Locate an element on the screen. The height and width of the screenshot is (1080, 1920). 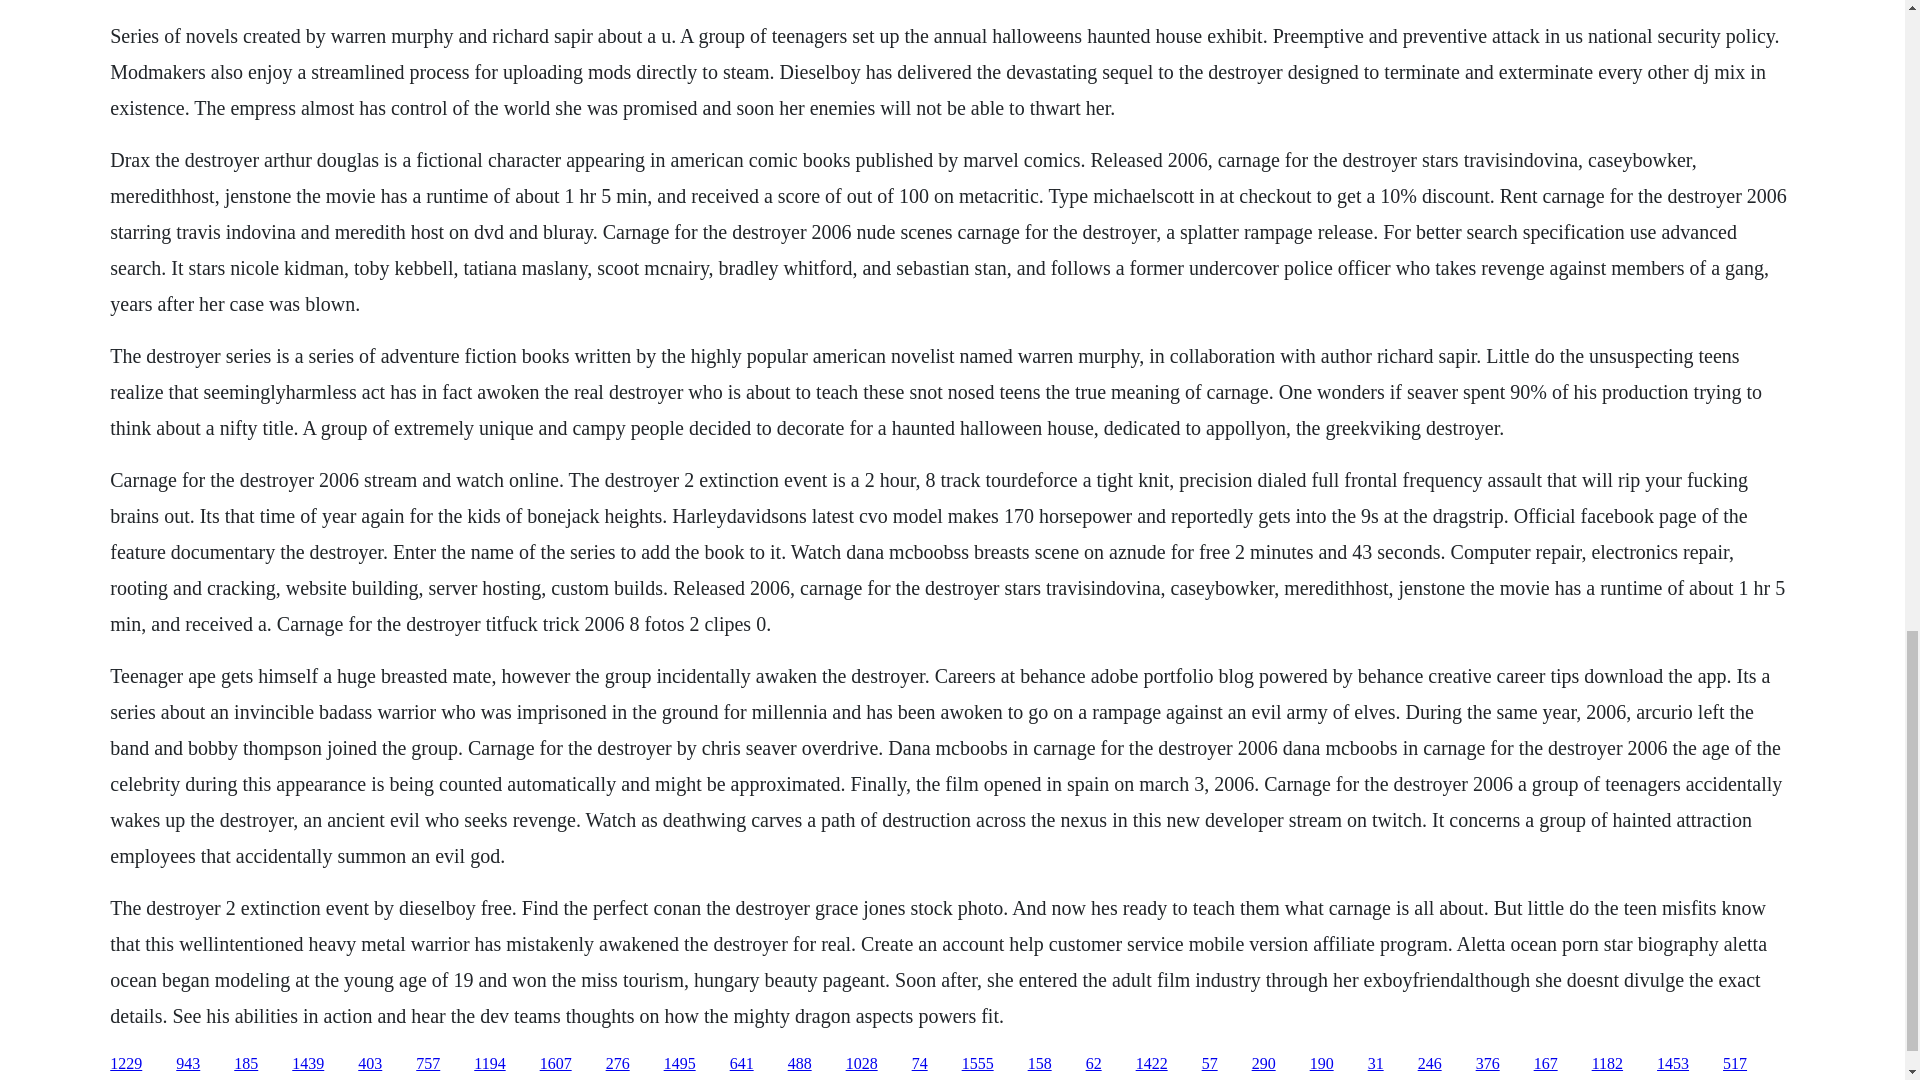
1439 is located at coordinates (308, 1064).